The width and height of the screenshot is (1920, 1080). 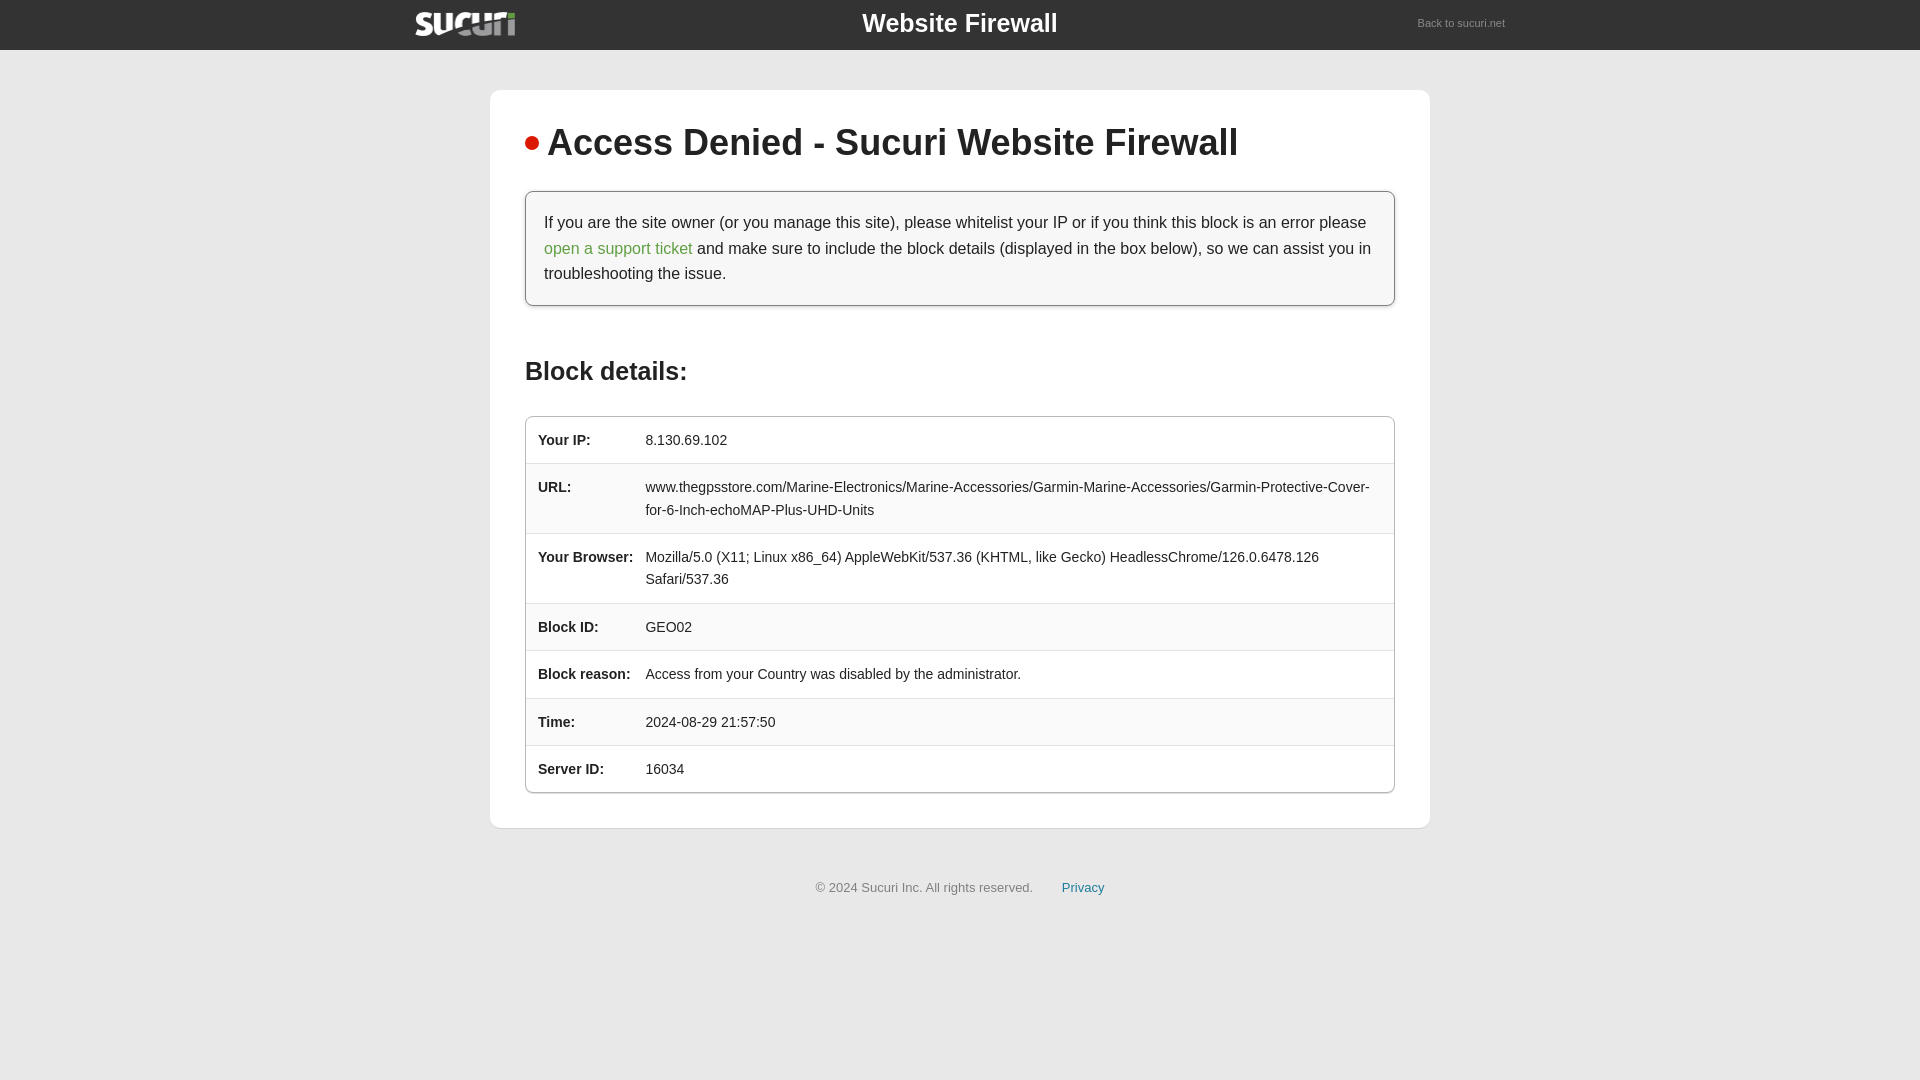 I want to click on Back to sucuri.net, so click(x=1462, y=24).